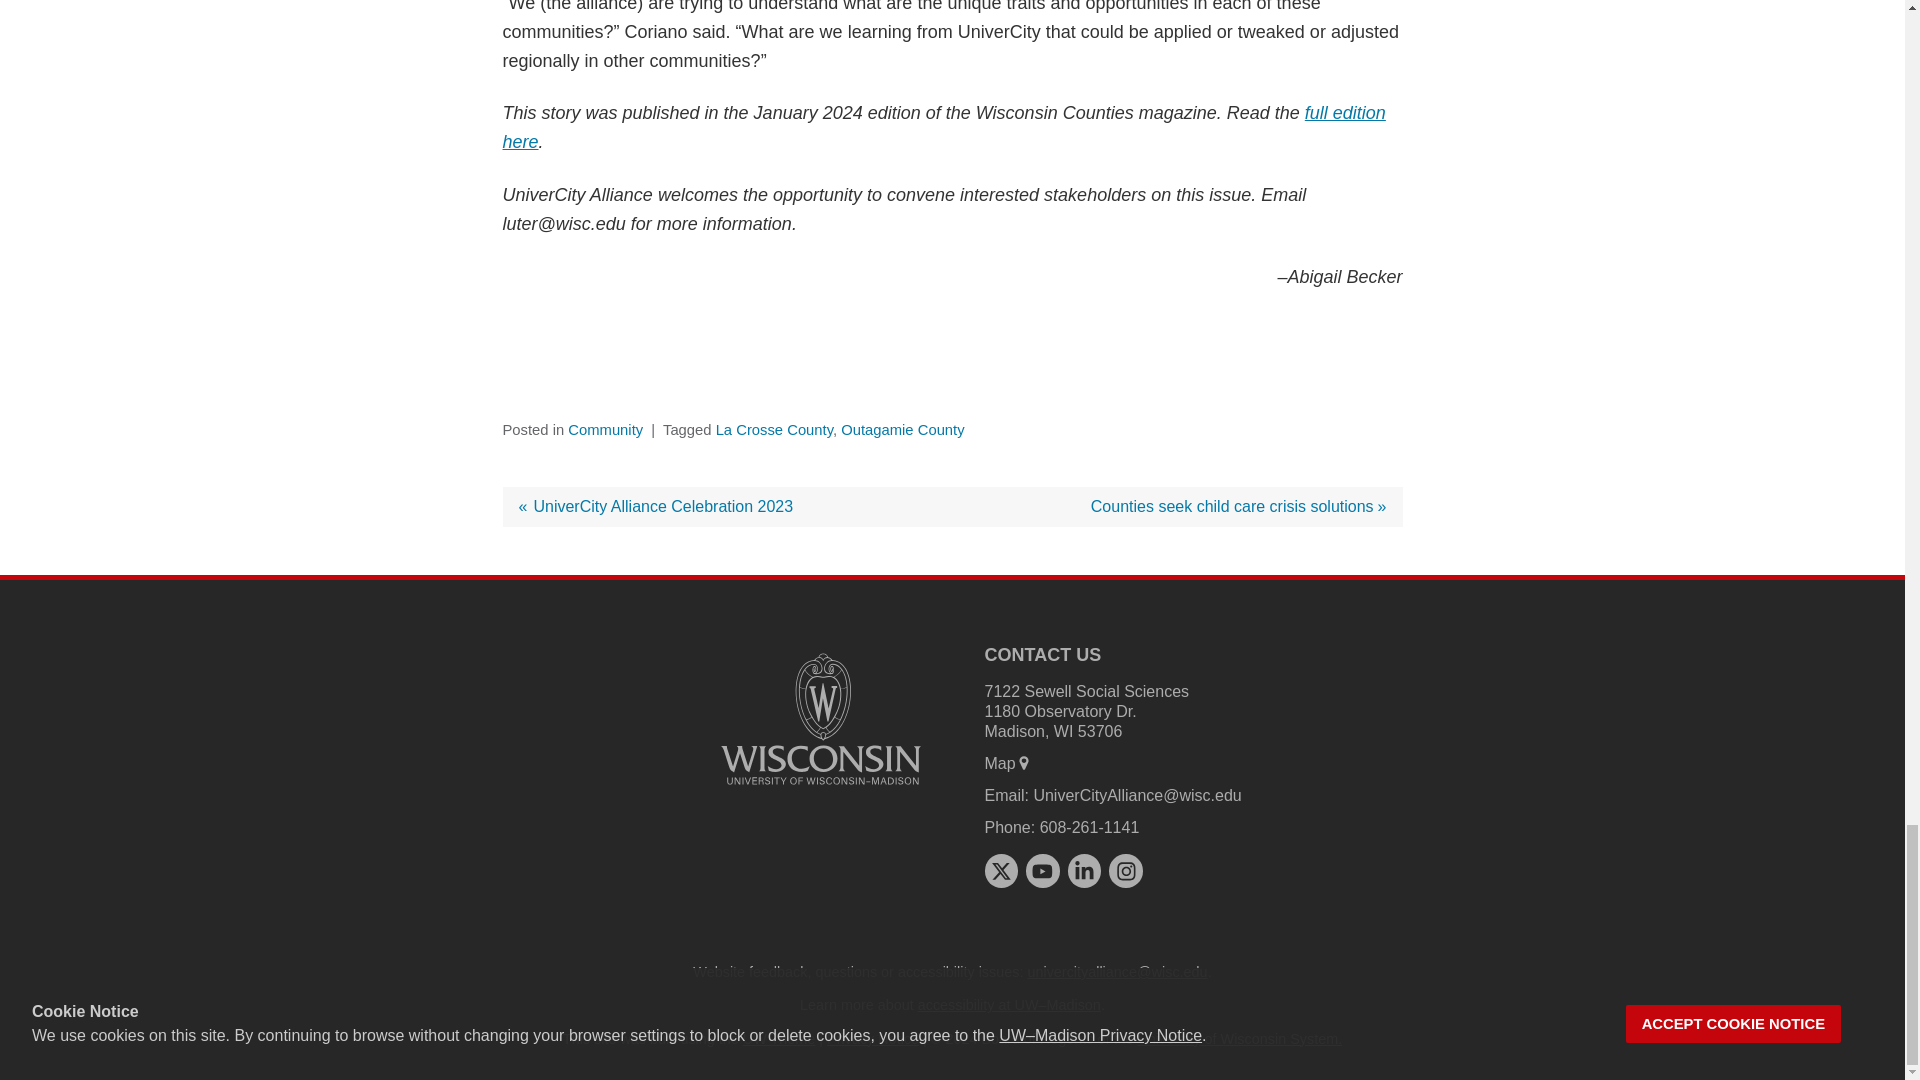 This screenshot has width=1920, height=1080. Describe the element at coordinates (820, 718) in the screenshot. I see `youtube` at that location.